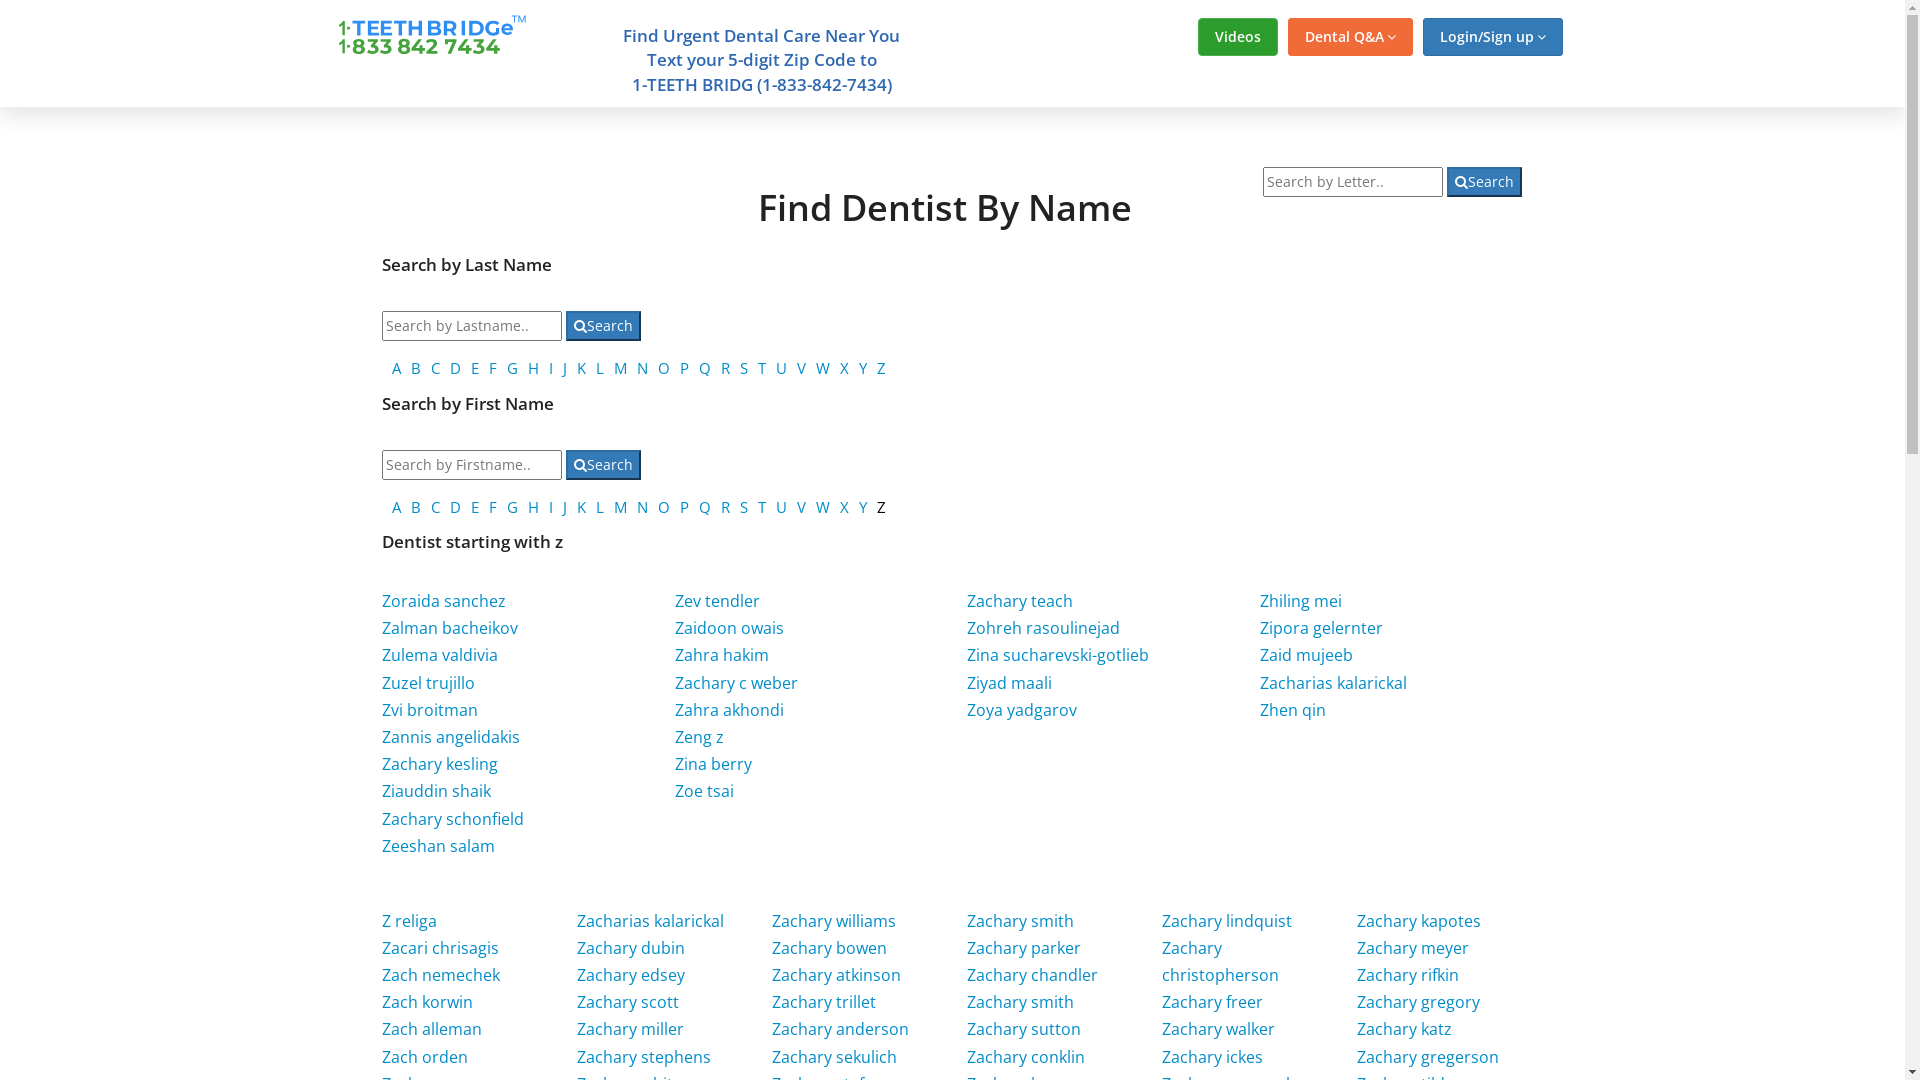 The width and height of the screenshot is (1920, 1080). Describe the element at coordinates (844, 507) in the screenshot. I see `X` at that location.